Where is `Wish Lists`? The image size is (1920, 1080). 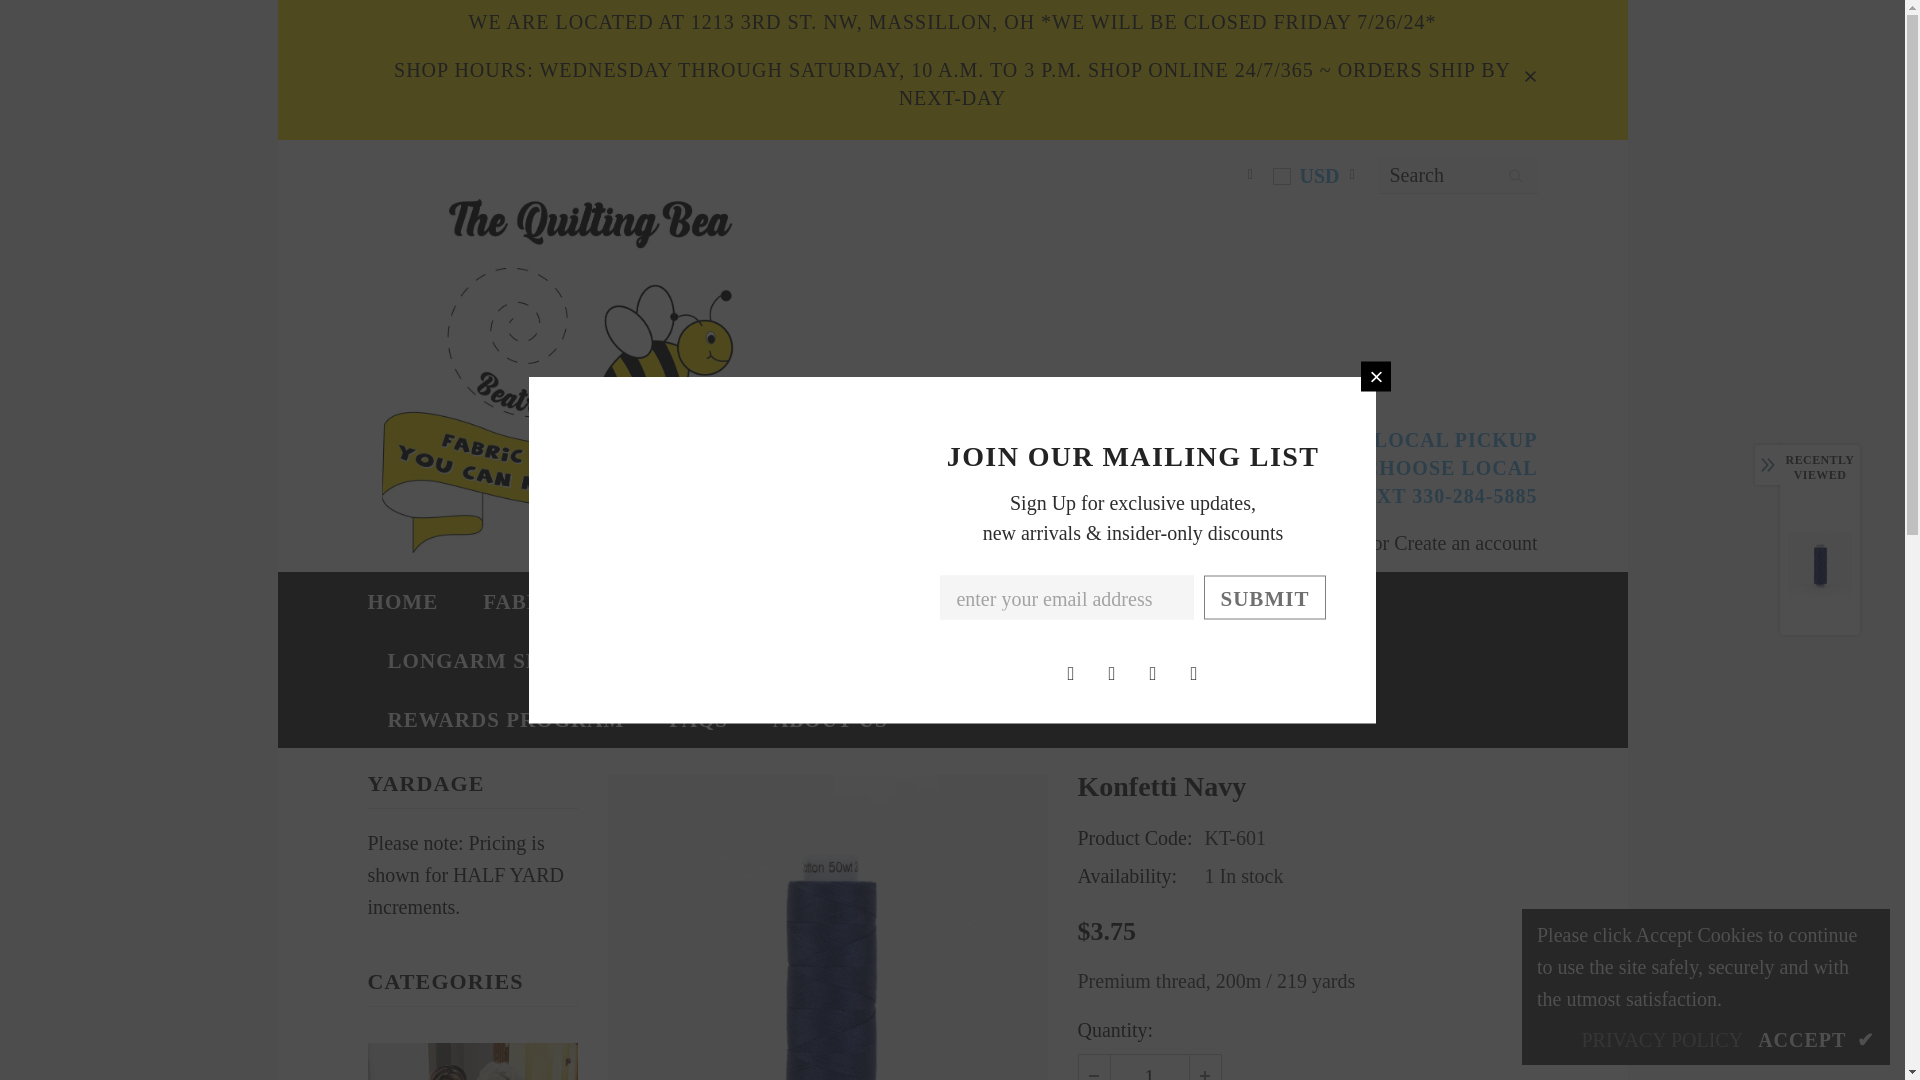 Wish Lists is located at coordinates (1226, 541).